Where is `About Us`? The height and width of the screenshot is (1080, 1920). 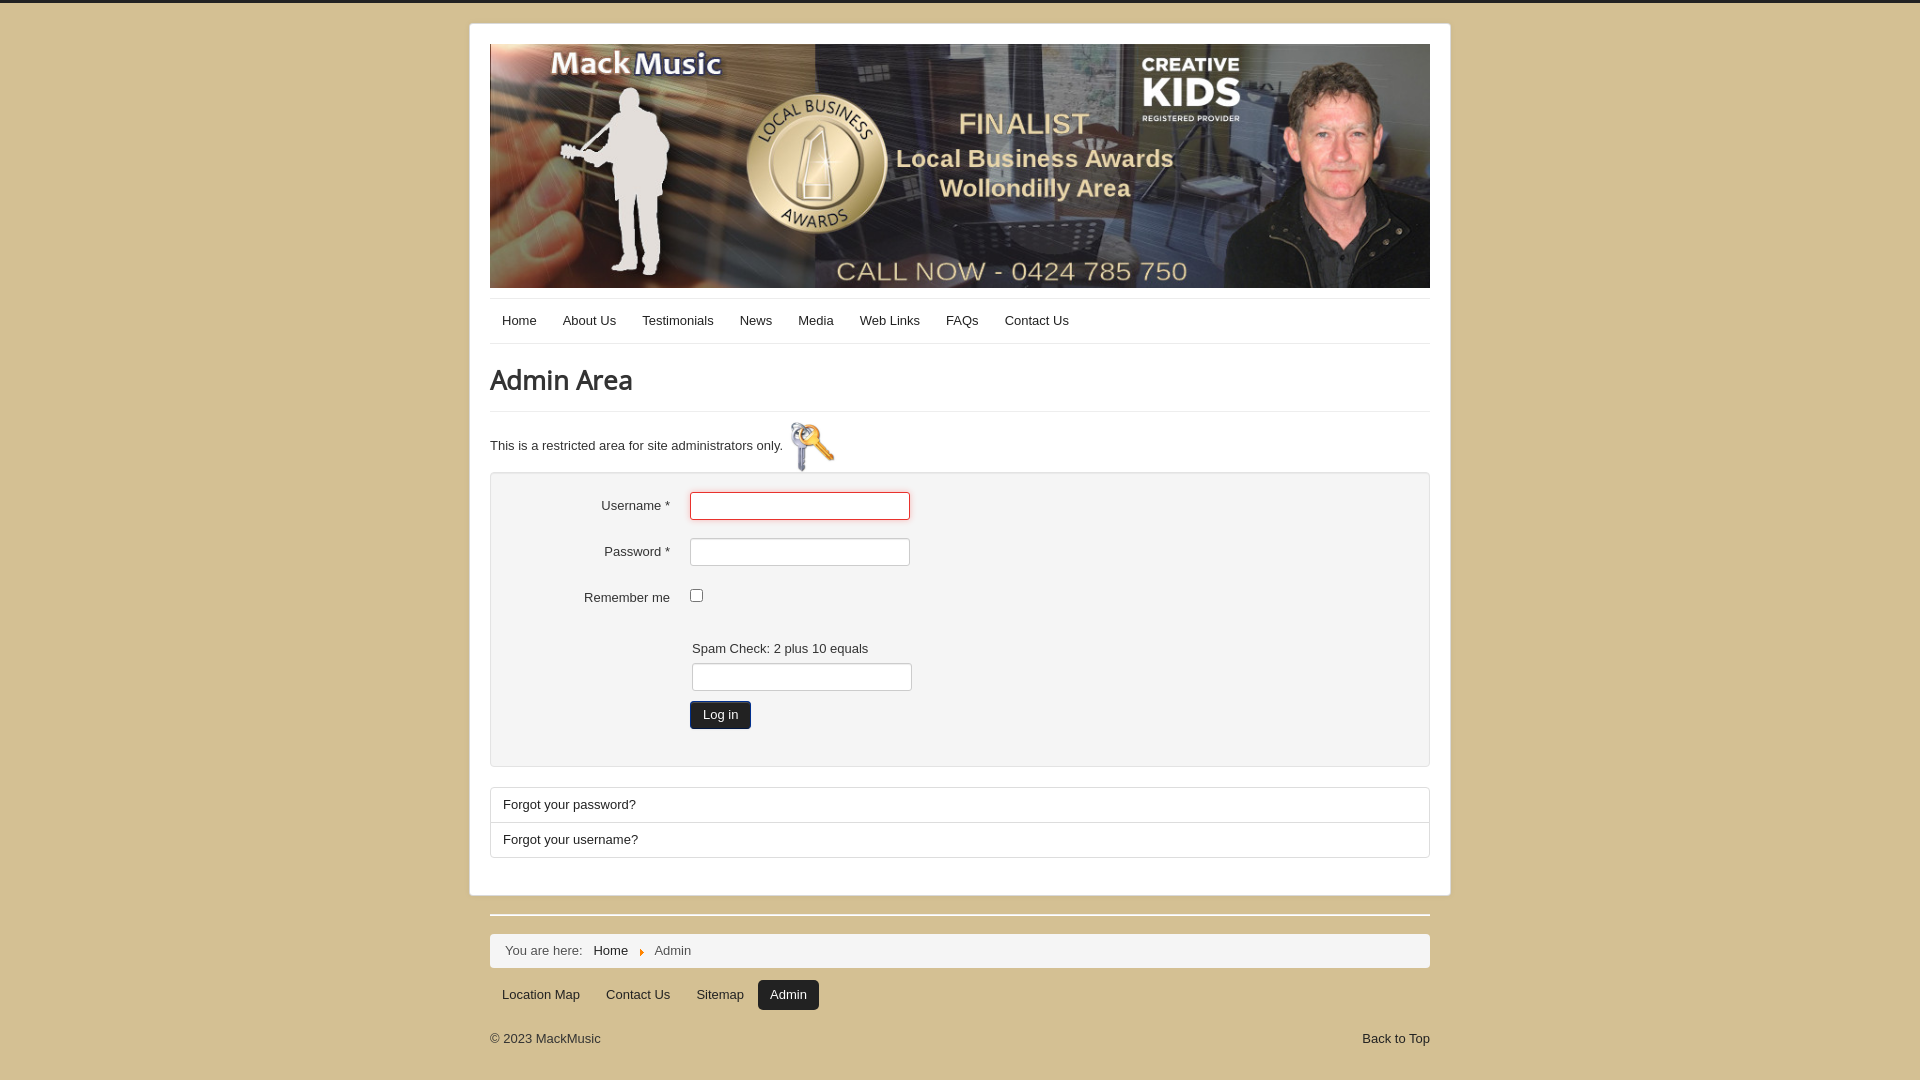
About Us is located at coordinates (590, 321).